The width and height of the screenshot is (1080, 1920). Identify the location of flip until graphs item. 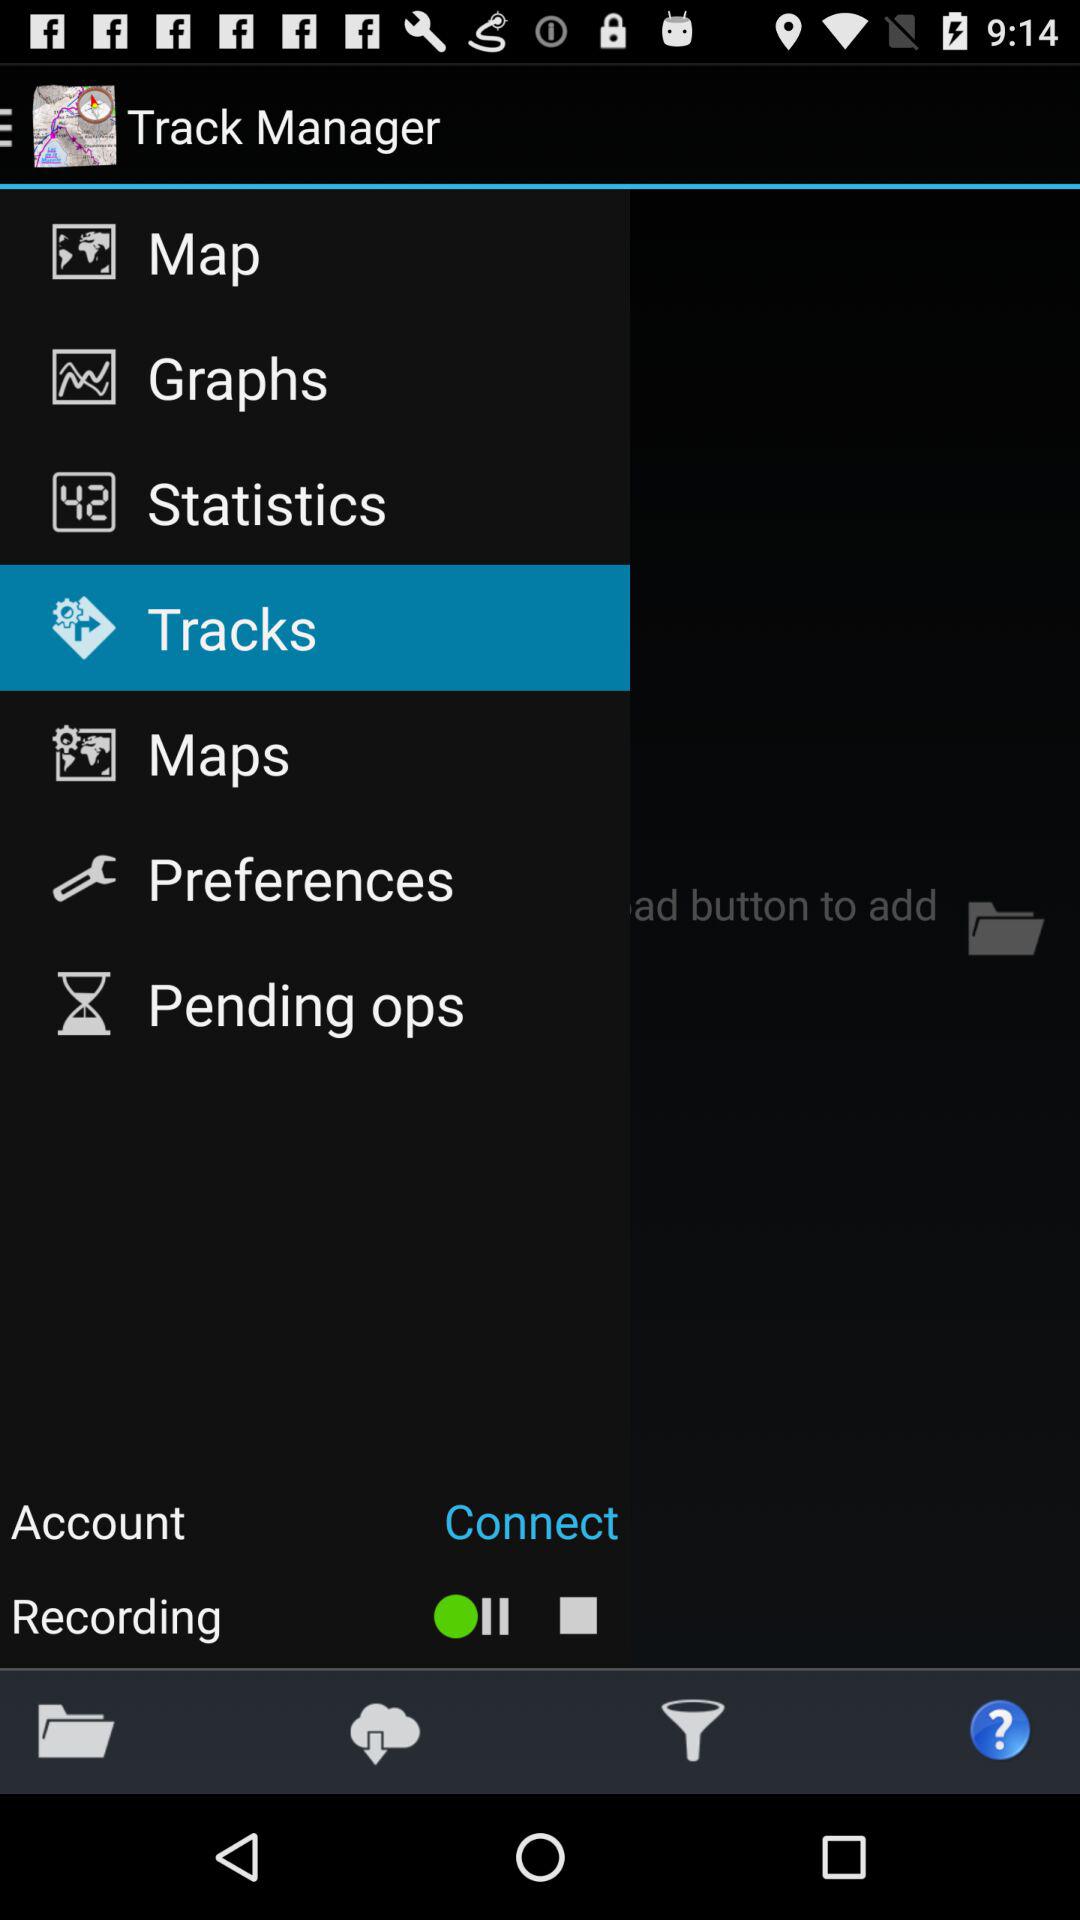
(314, 377).